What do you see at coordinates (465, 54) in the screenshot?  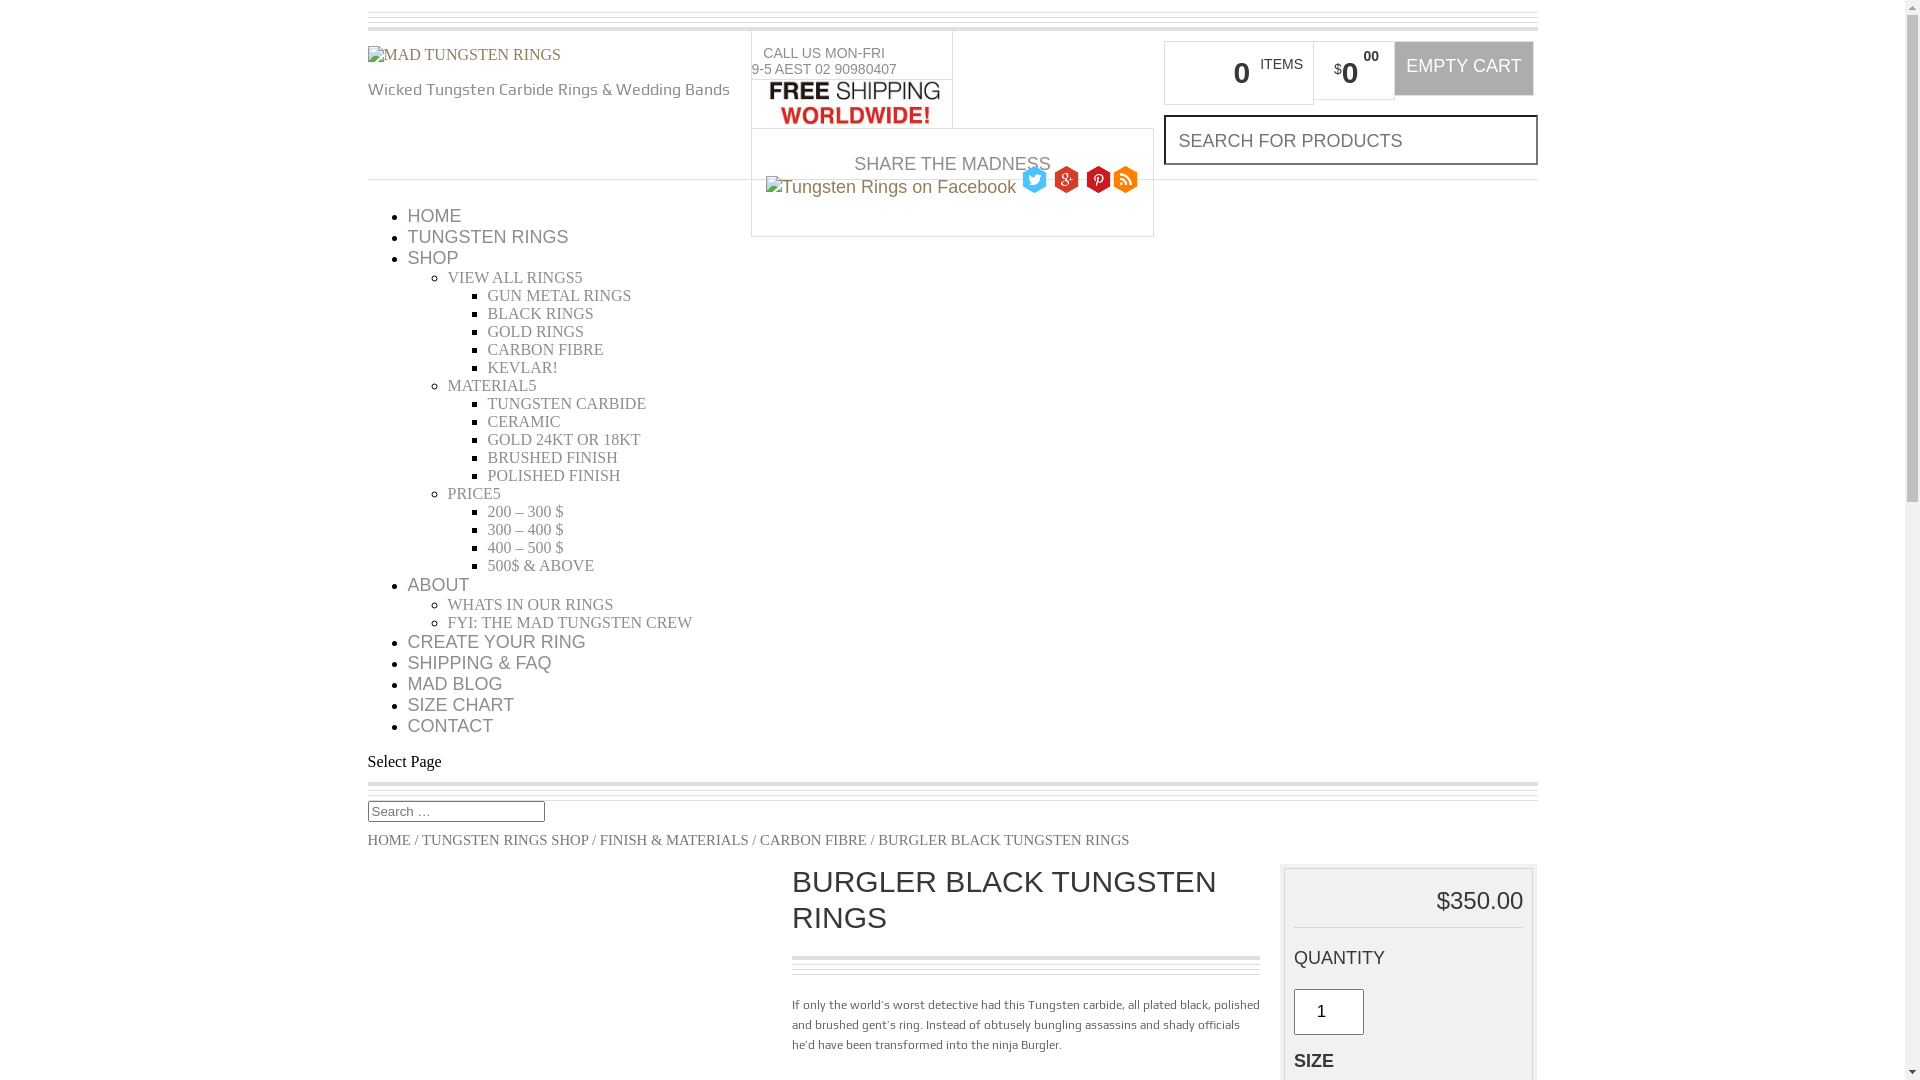 I see `Mad tungsten rings` at bounding box center [465, 54].